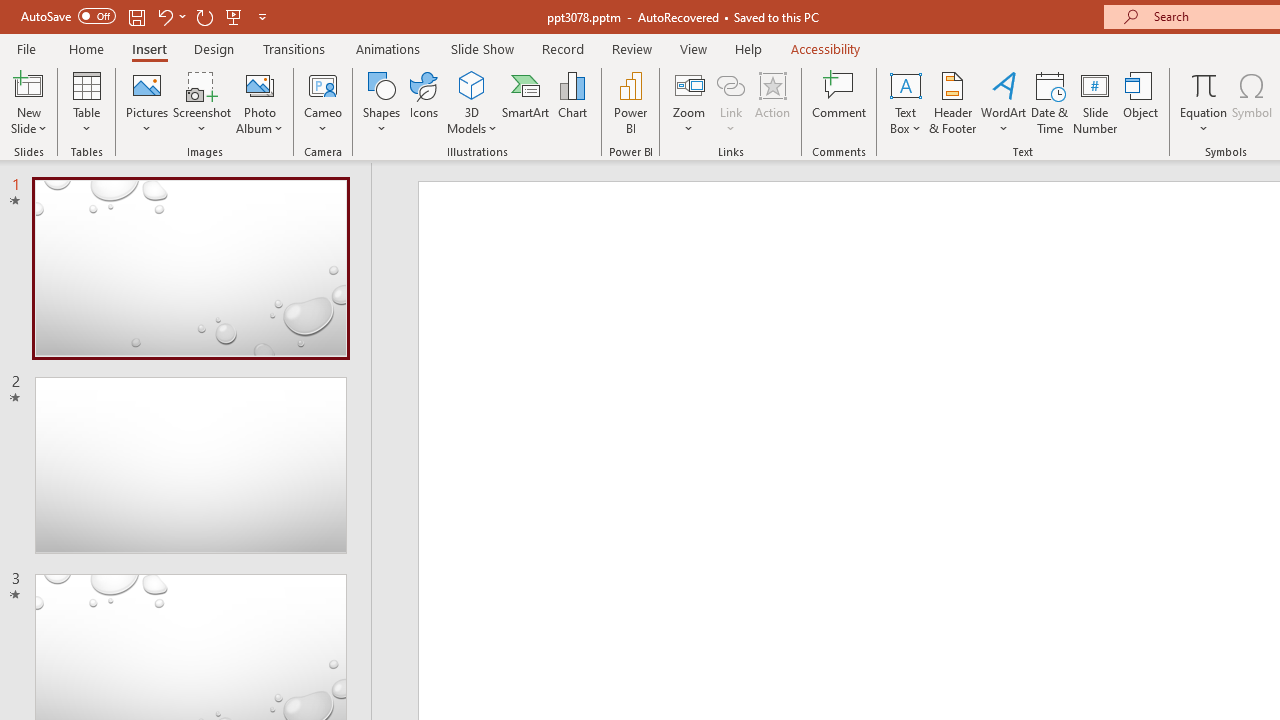 The image size is (1280, 720). I want to click on Date & Time..., so click(1050, 102).